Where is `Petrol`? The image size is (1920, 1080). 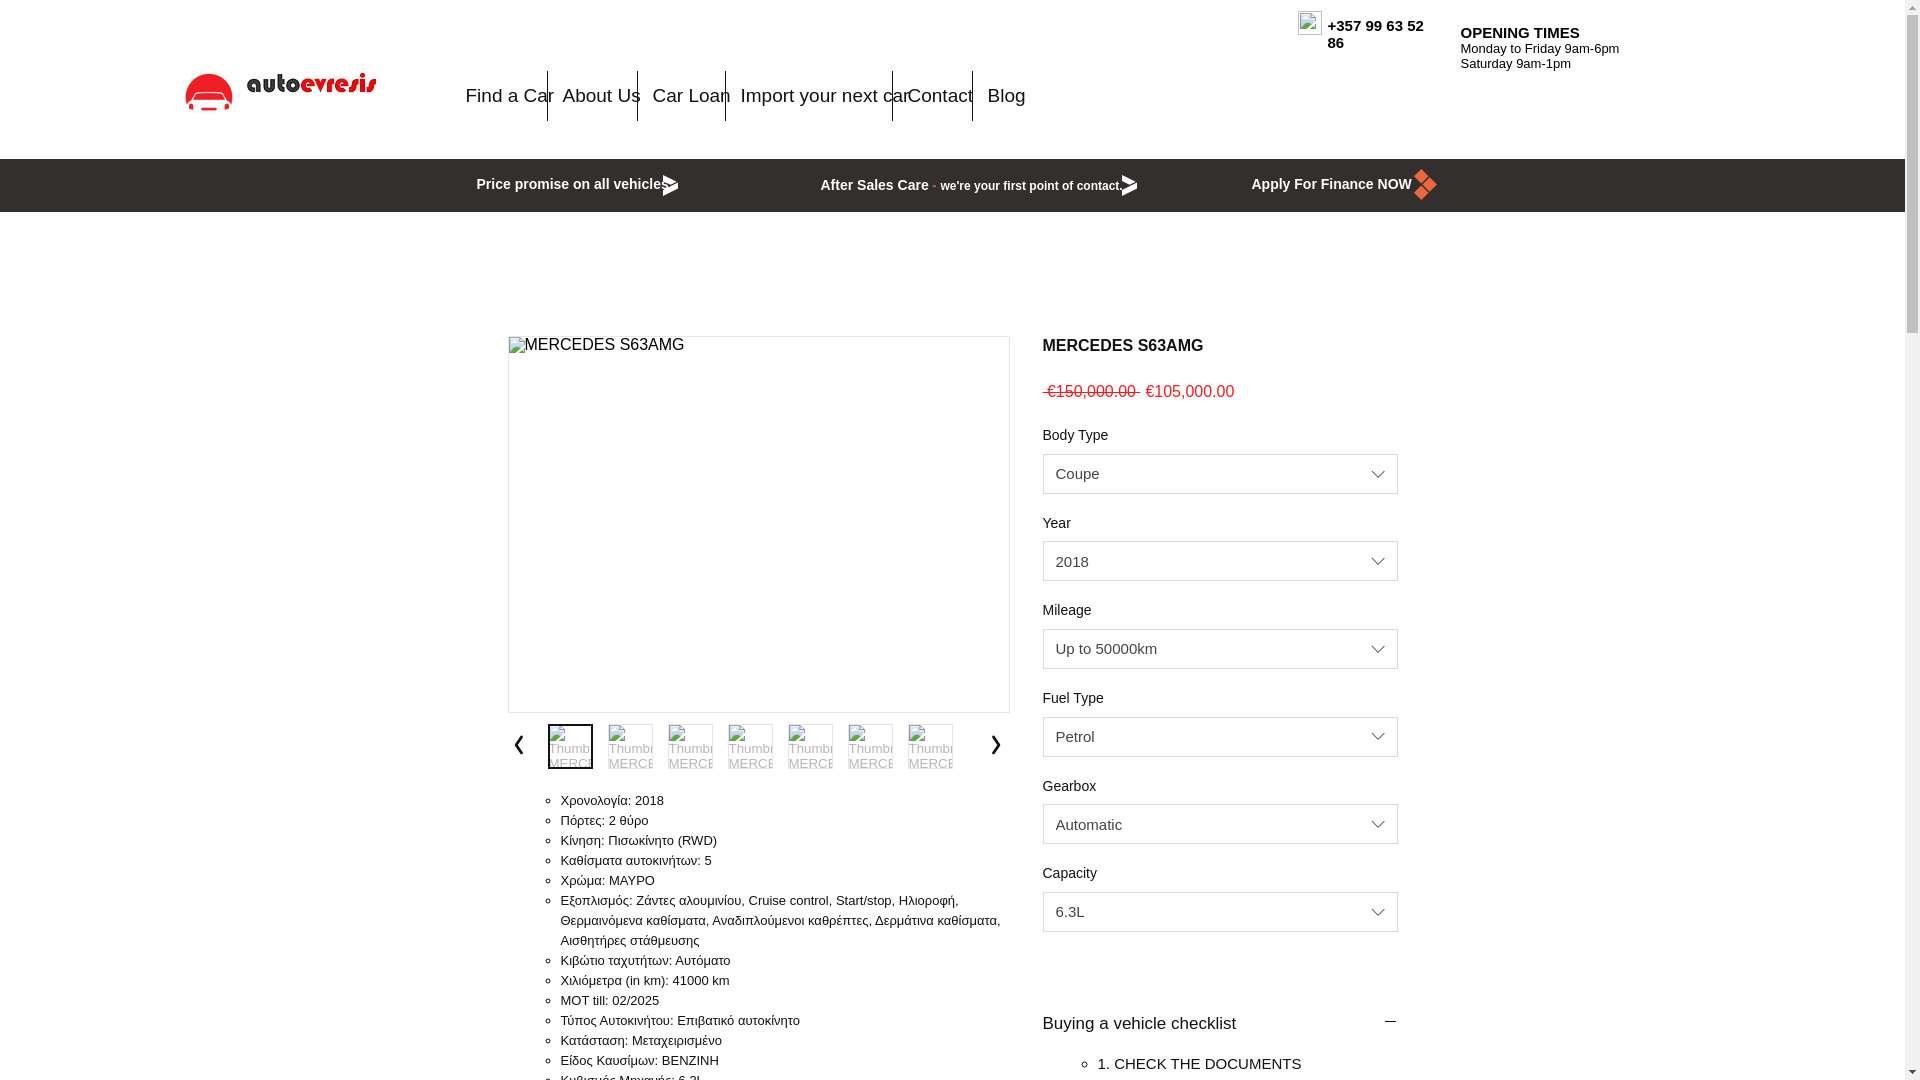
Petrol is located at coordinates (1220, 737).